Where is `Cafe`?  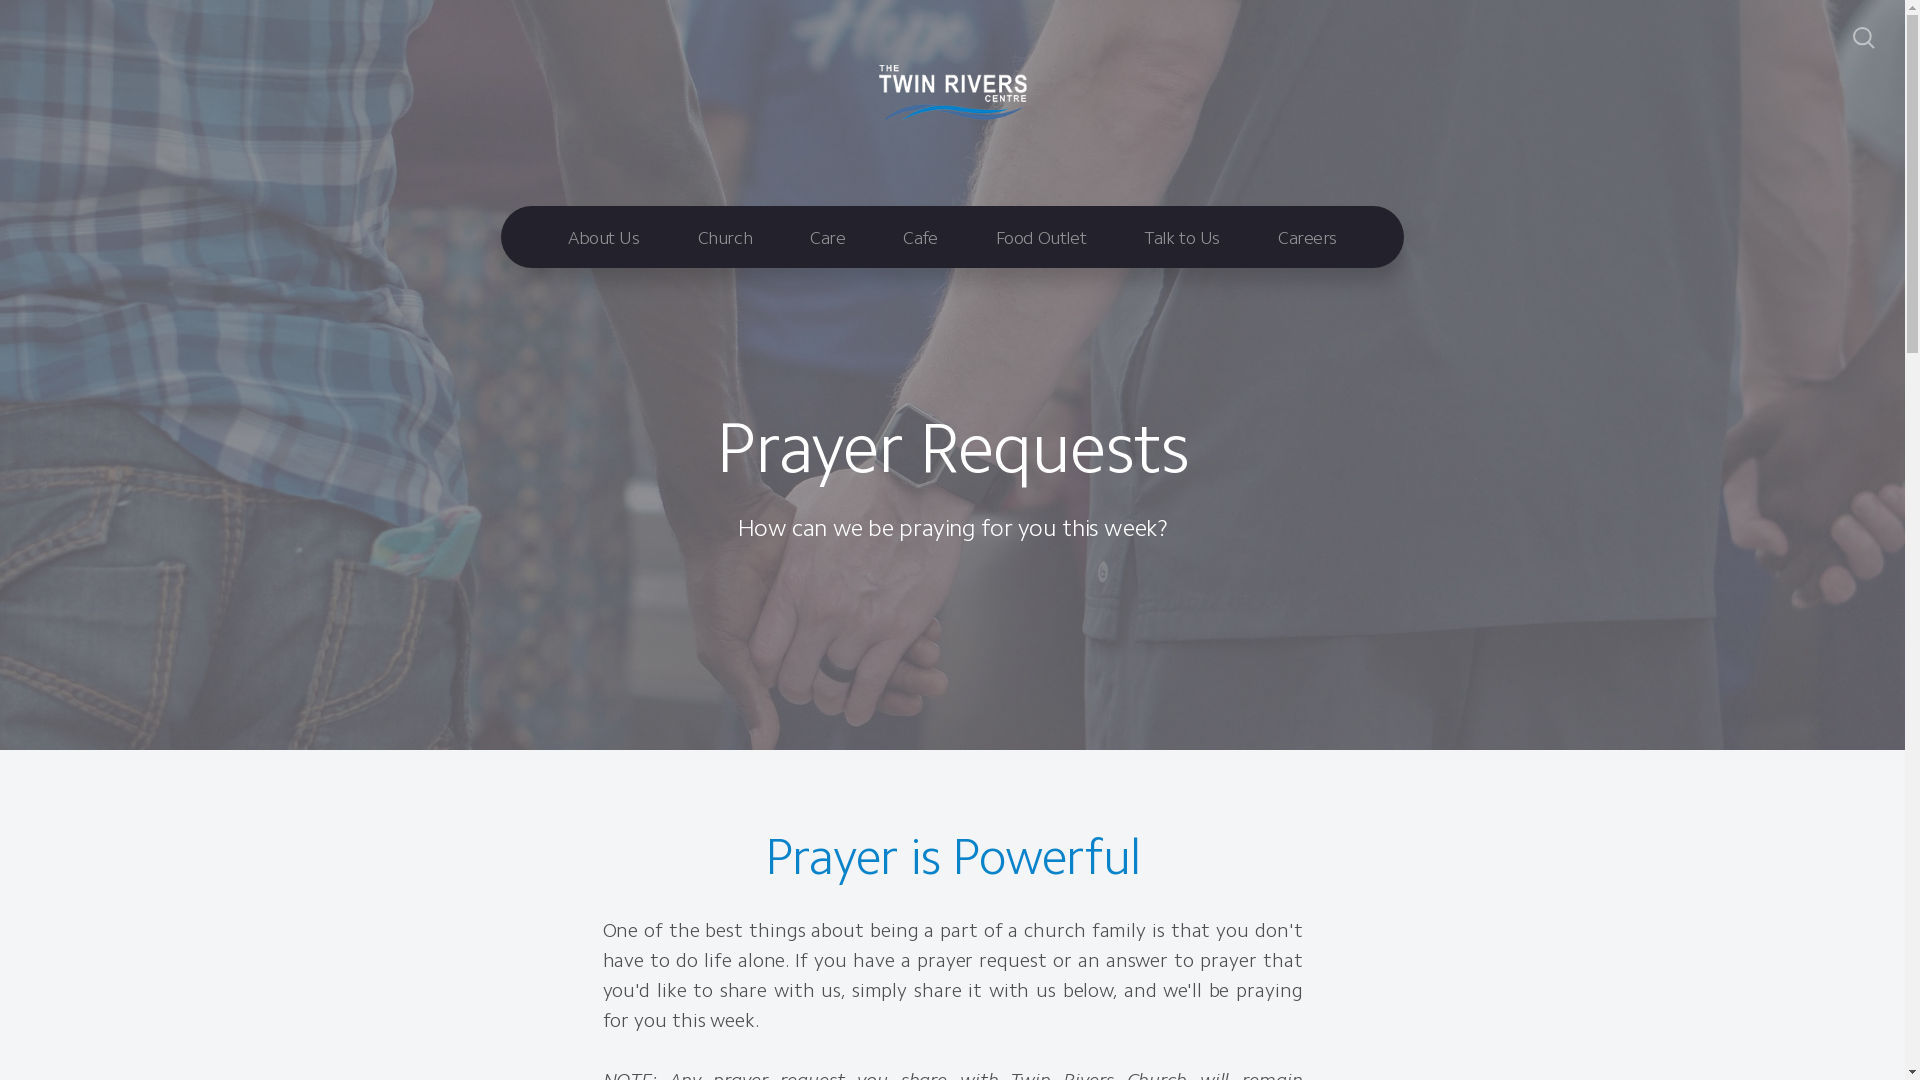 Cafe is located at coordinates (920, 237).